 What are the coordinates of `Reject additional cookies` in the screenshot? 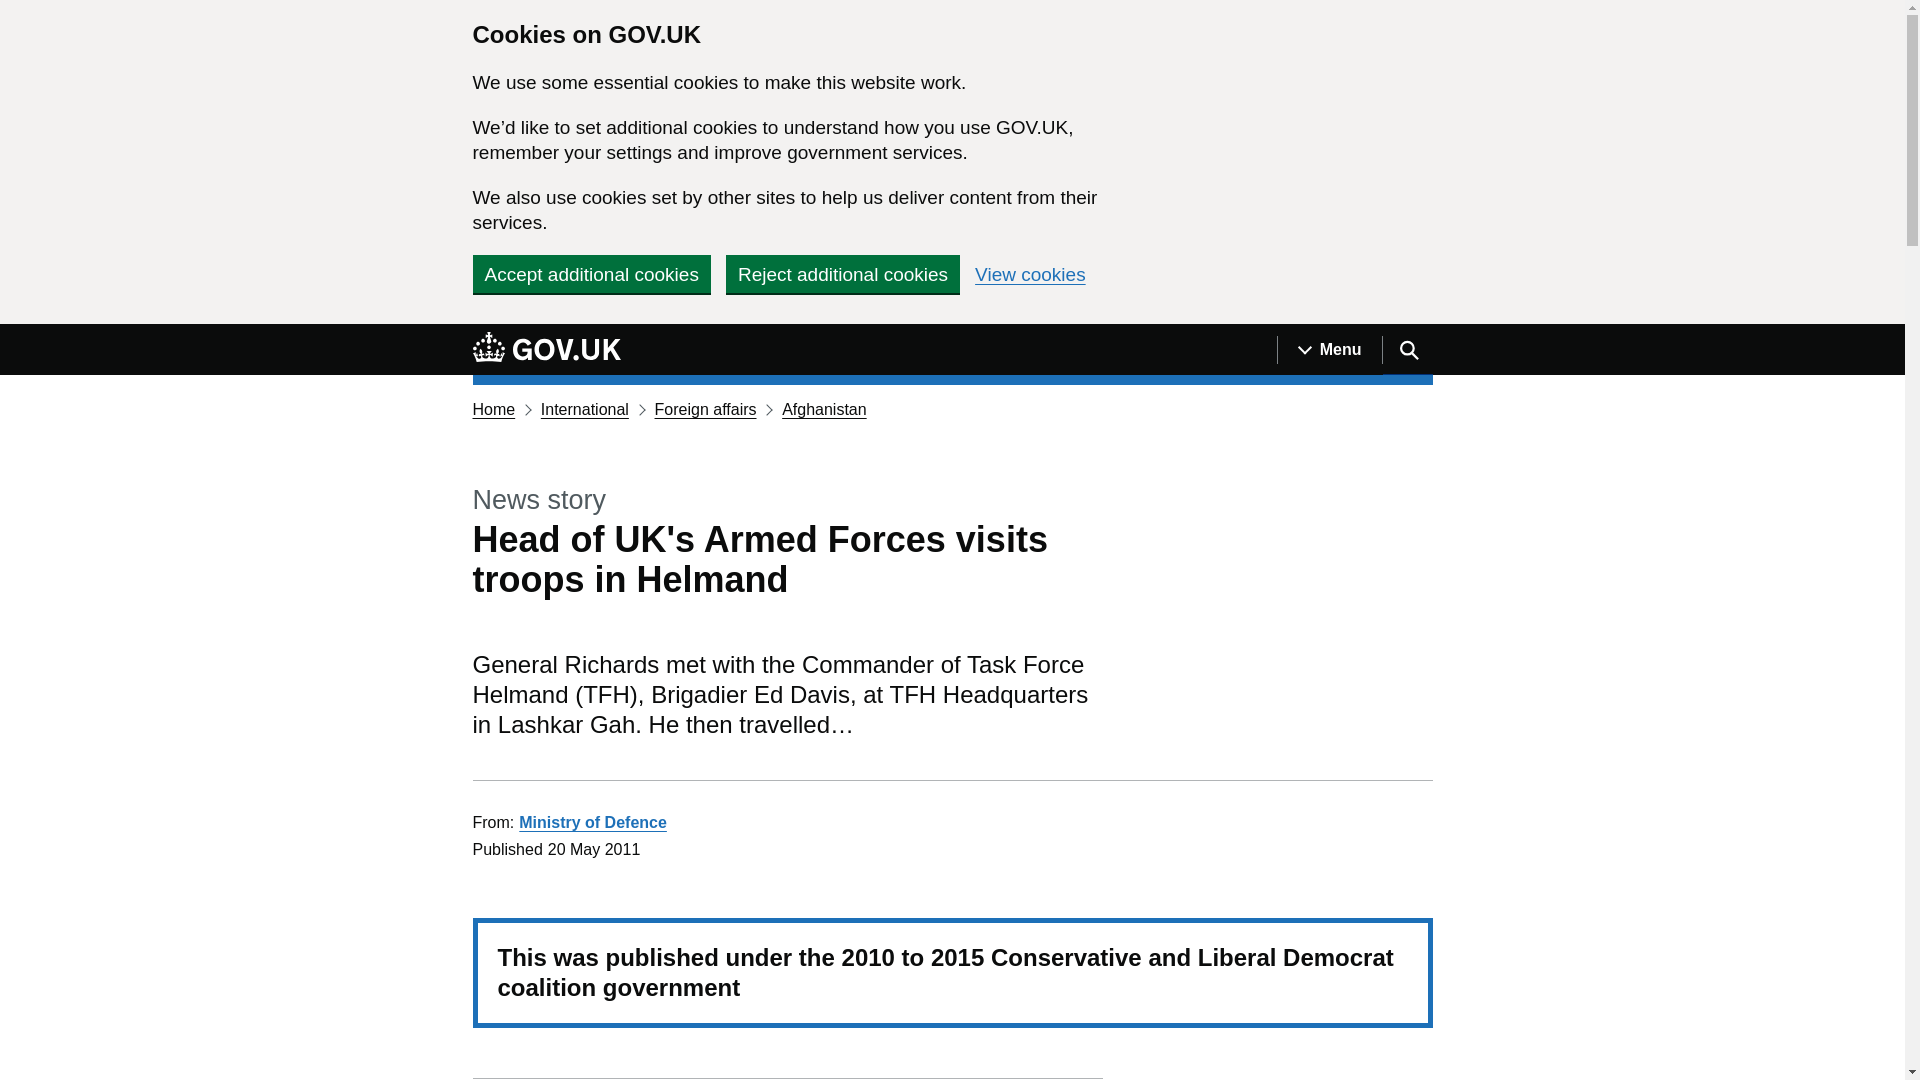 It's located at (842, 273).